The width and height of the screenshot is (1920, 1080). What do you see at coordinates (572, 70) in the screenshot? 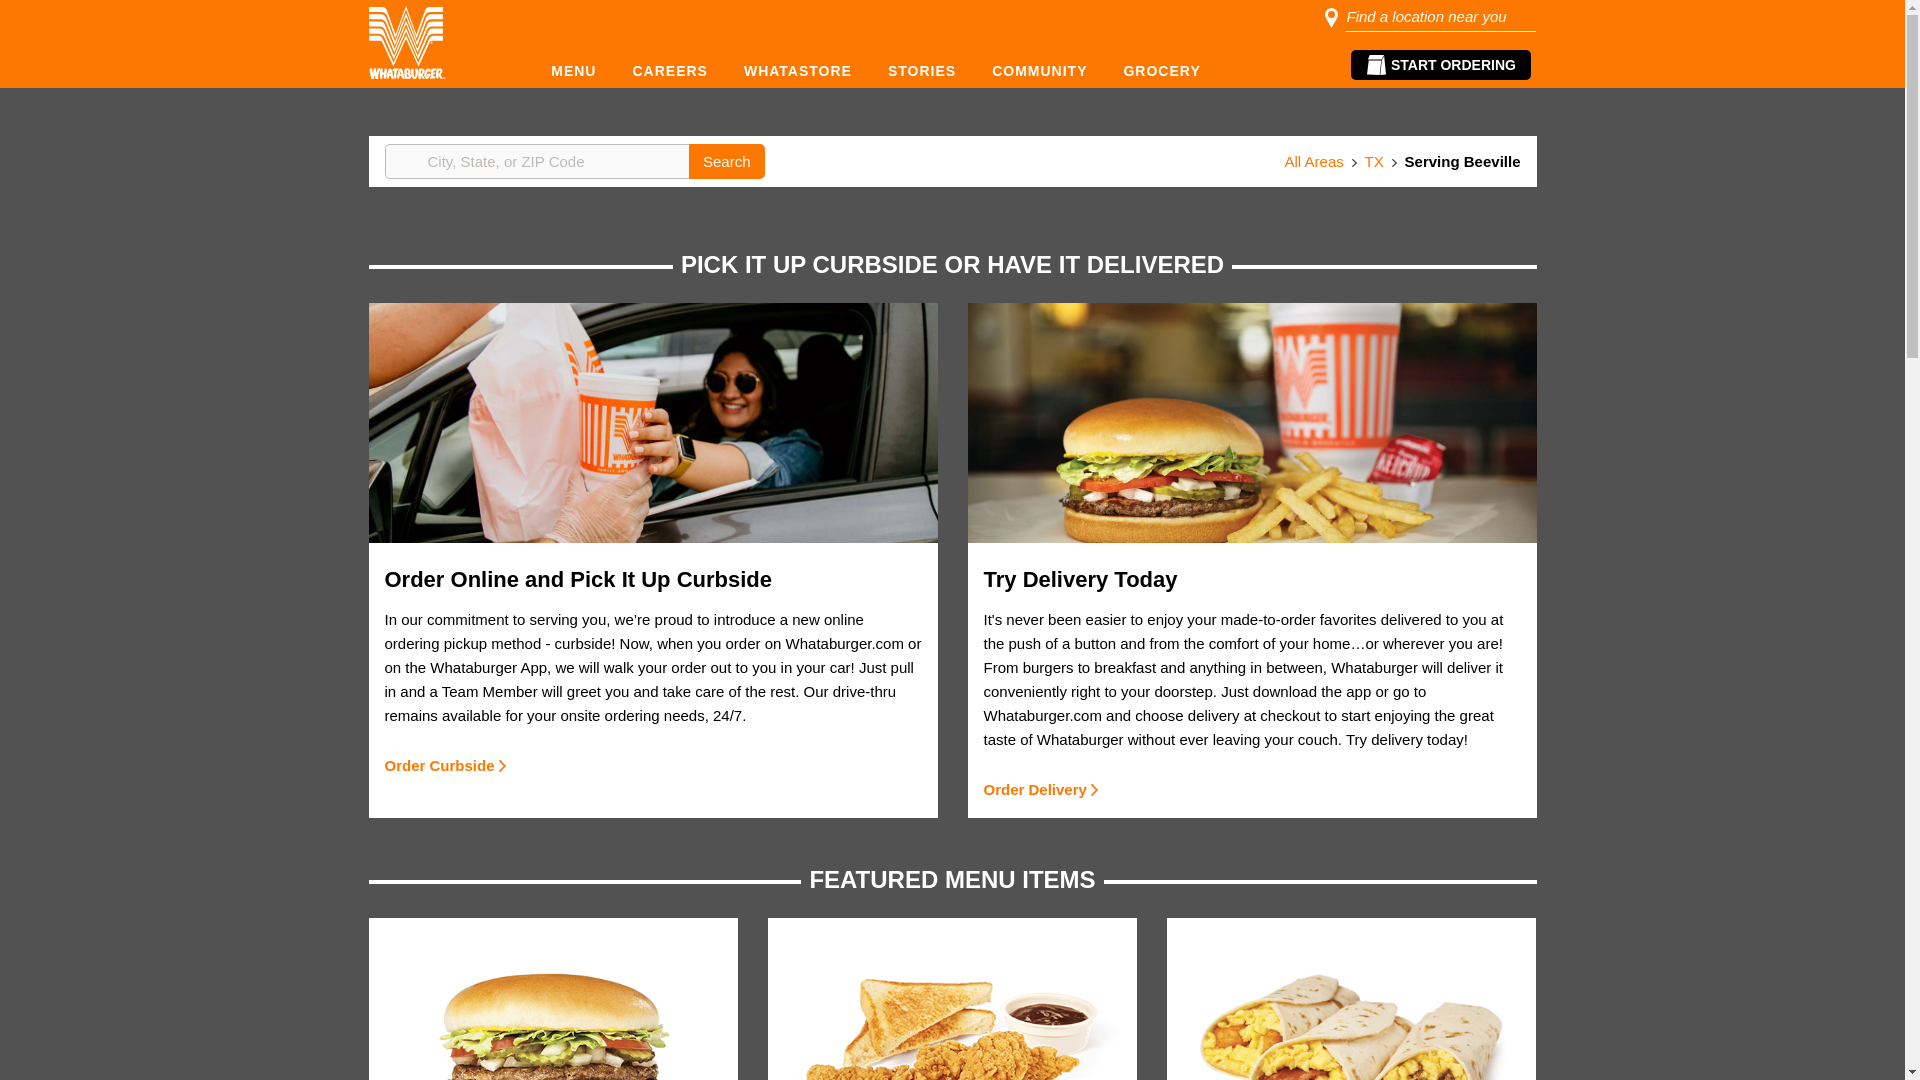
I see `MENU` at bounding box center [572, 70].